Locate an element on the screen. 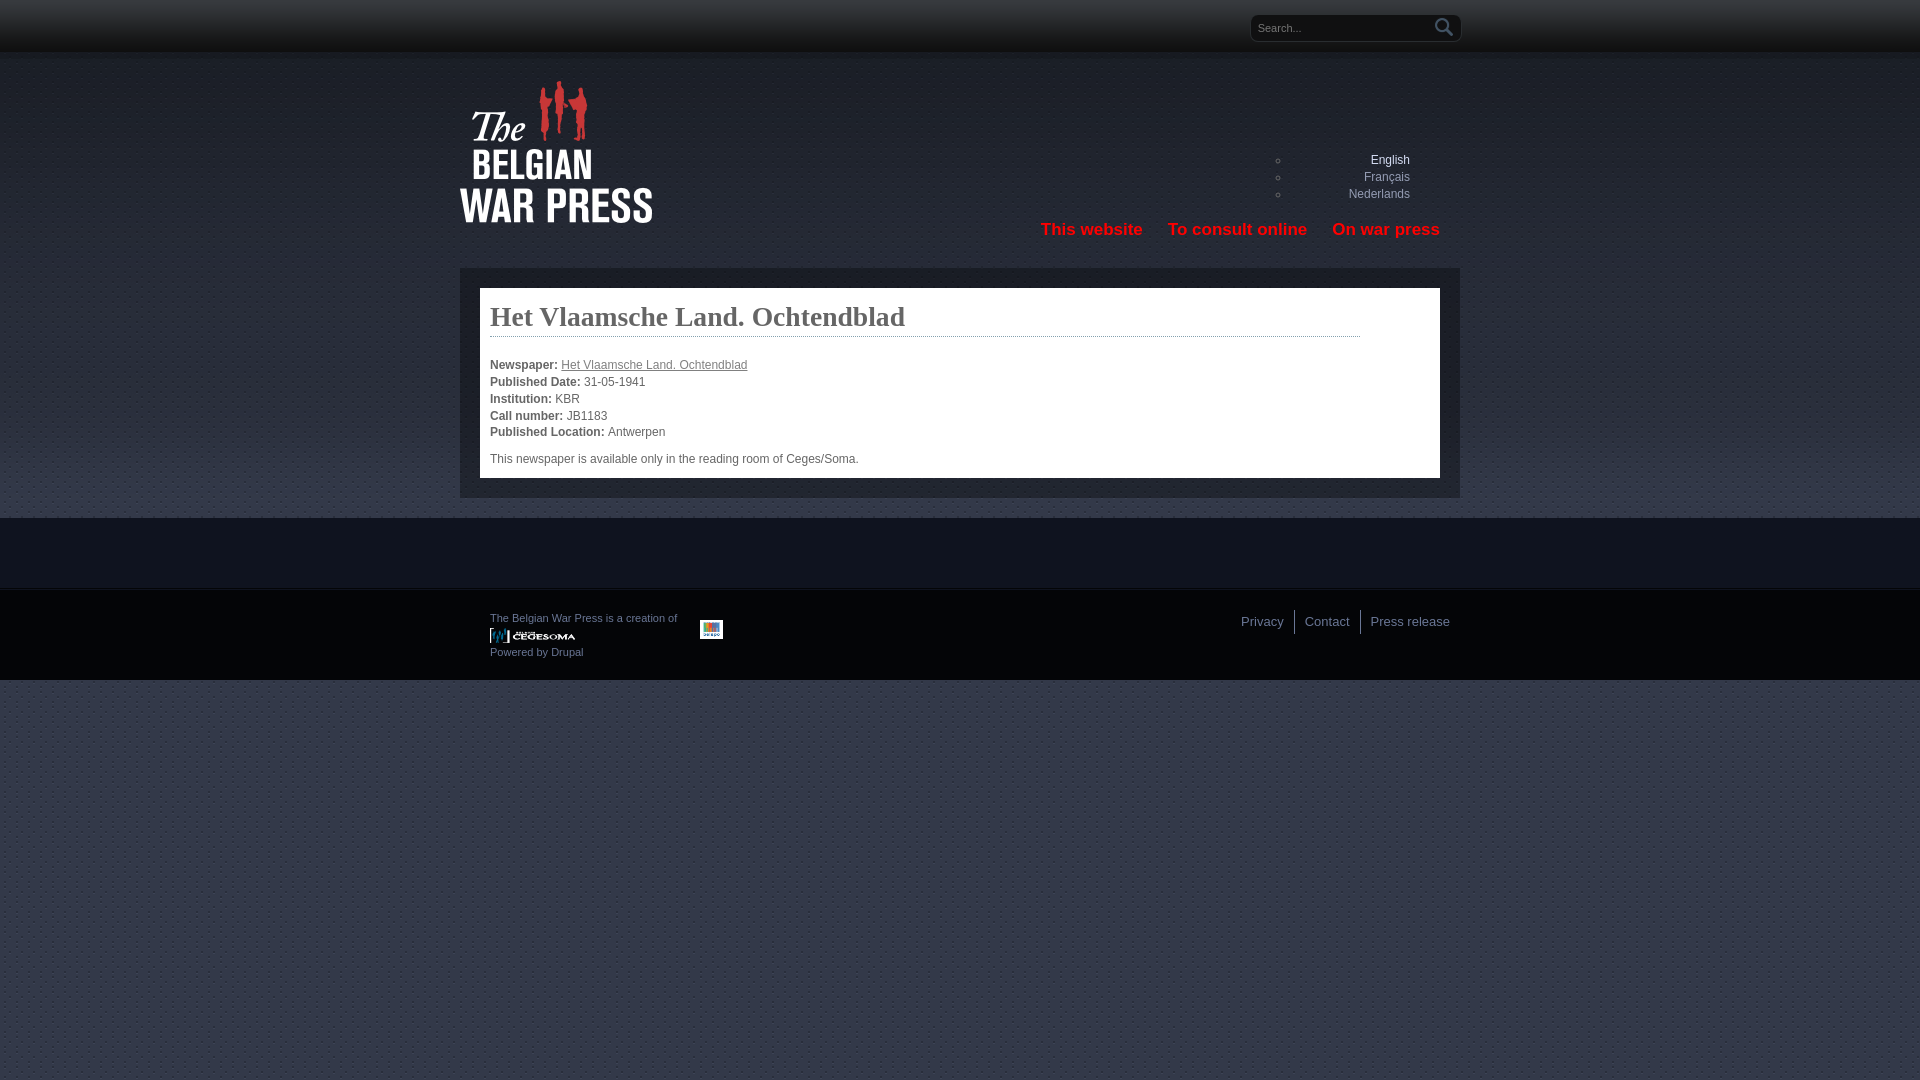 Image resolution: width=1920 pixels, height=1080 pixels. Contact is located at coordinates (1328, 622).